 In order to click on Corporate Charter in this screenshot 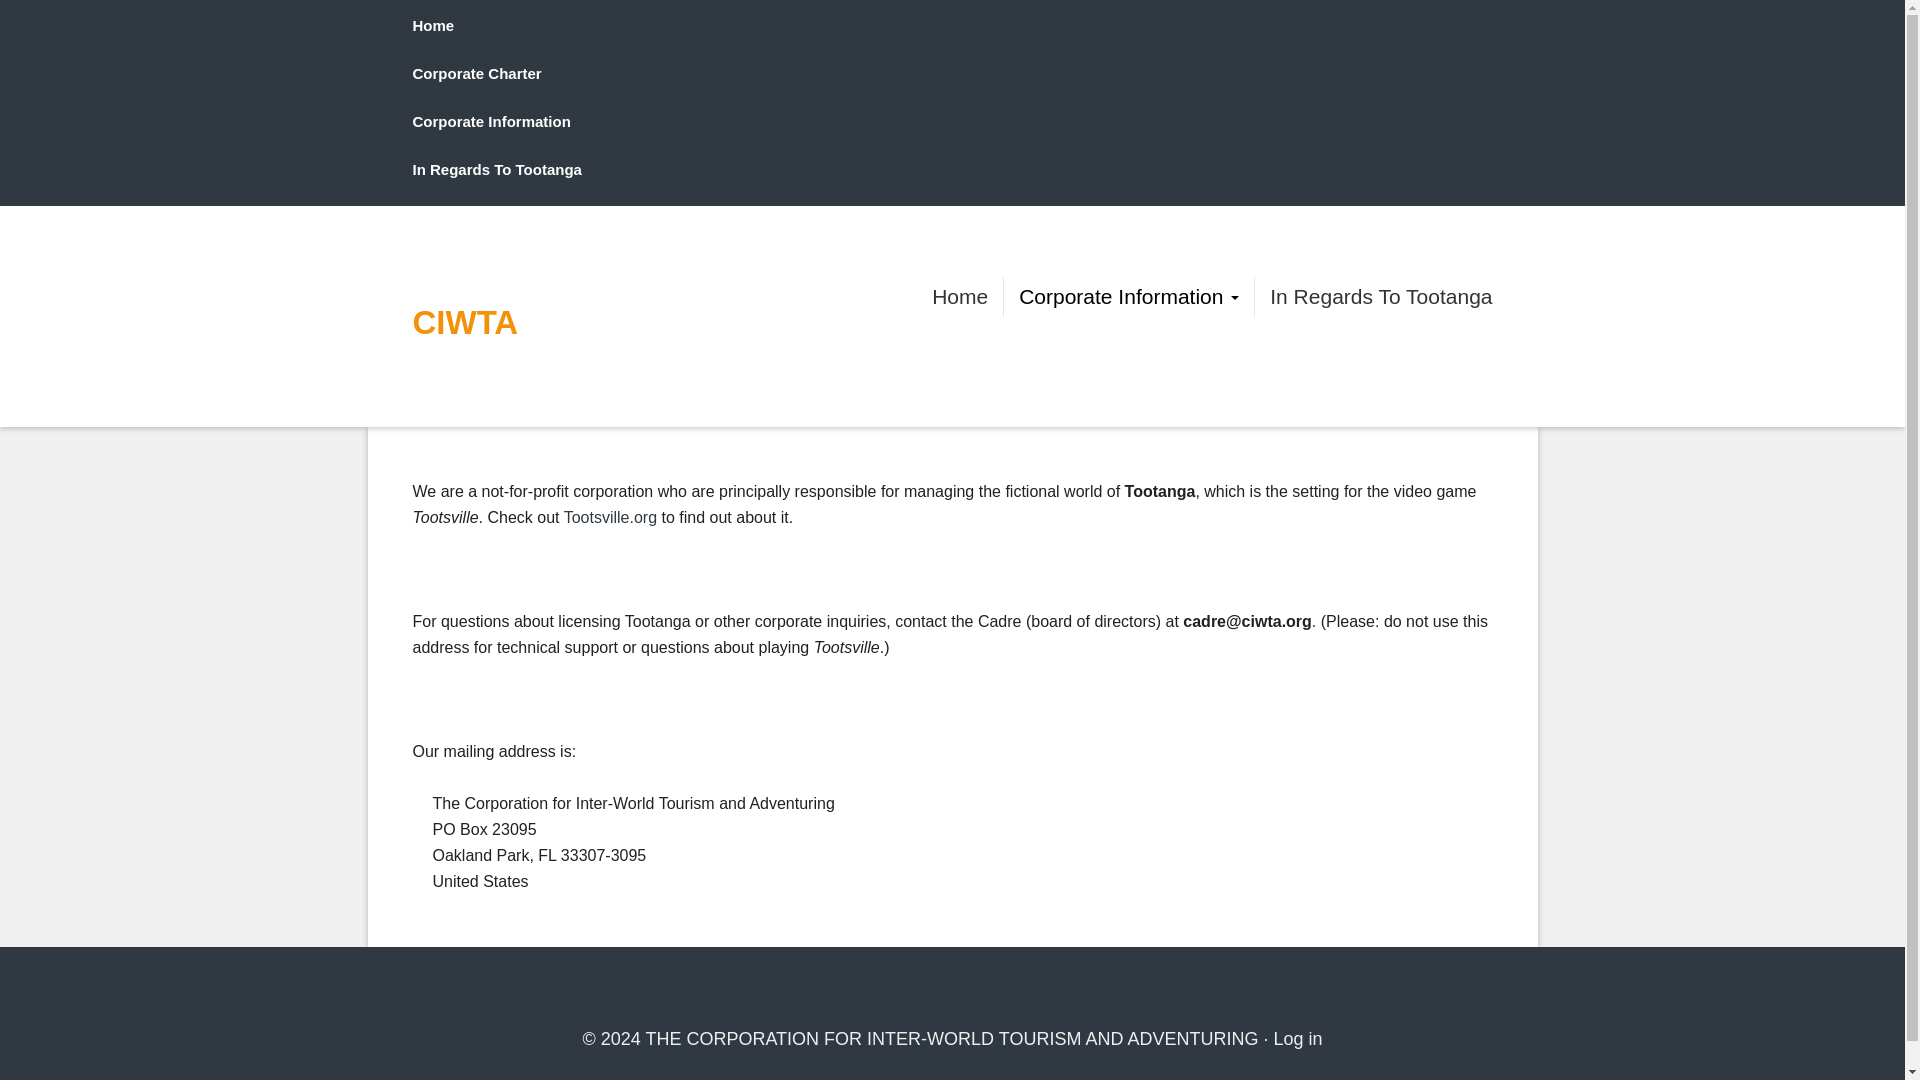, I will do `click(476, 73)`.